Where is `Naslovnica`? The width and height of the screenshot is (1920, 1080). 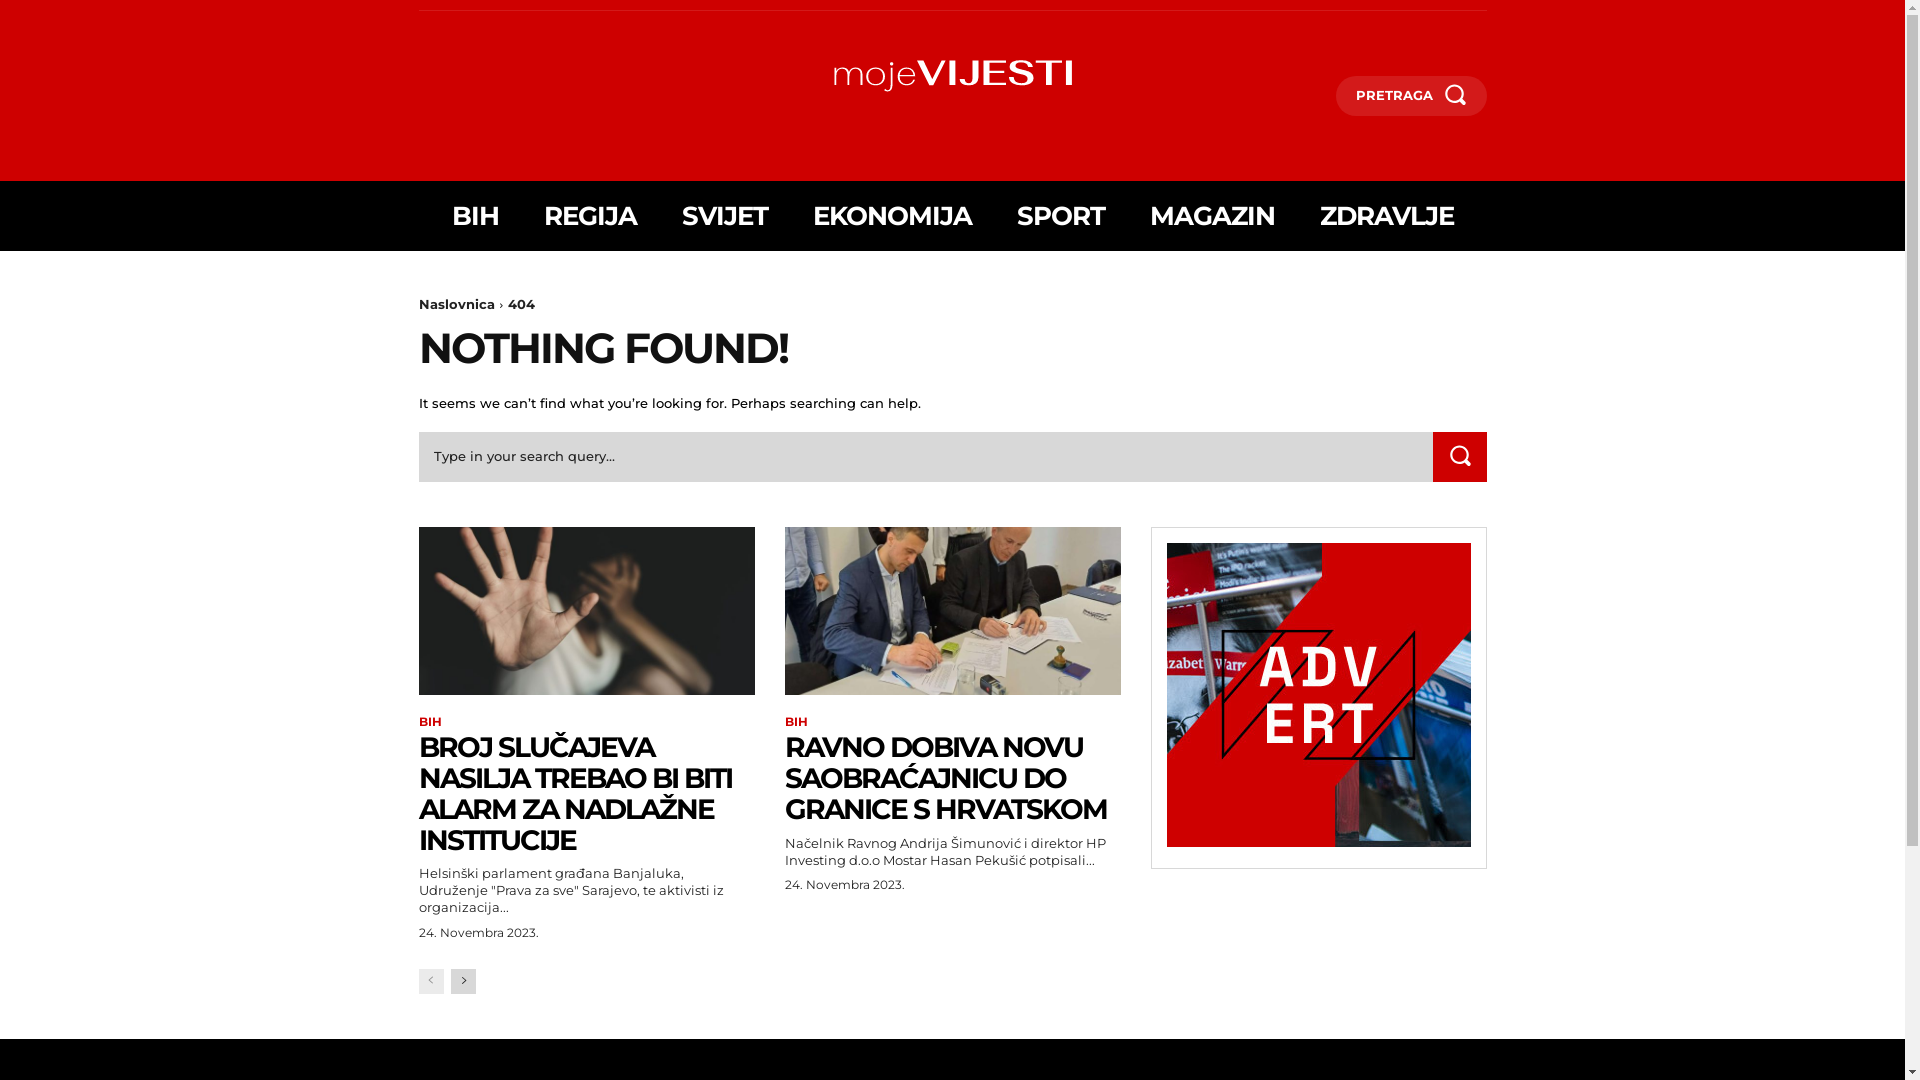
Naslovnica is located at coordinates (456, 304).